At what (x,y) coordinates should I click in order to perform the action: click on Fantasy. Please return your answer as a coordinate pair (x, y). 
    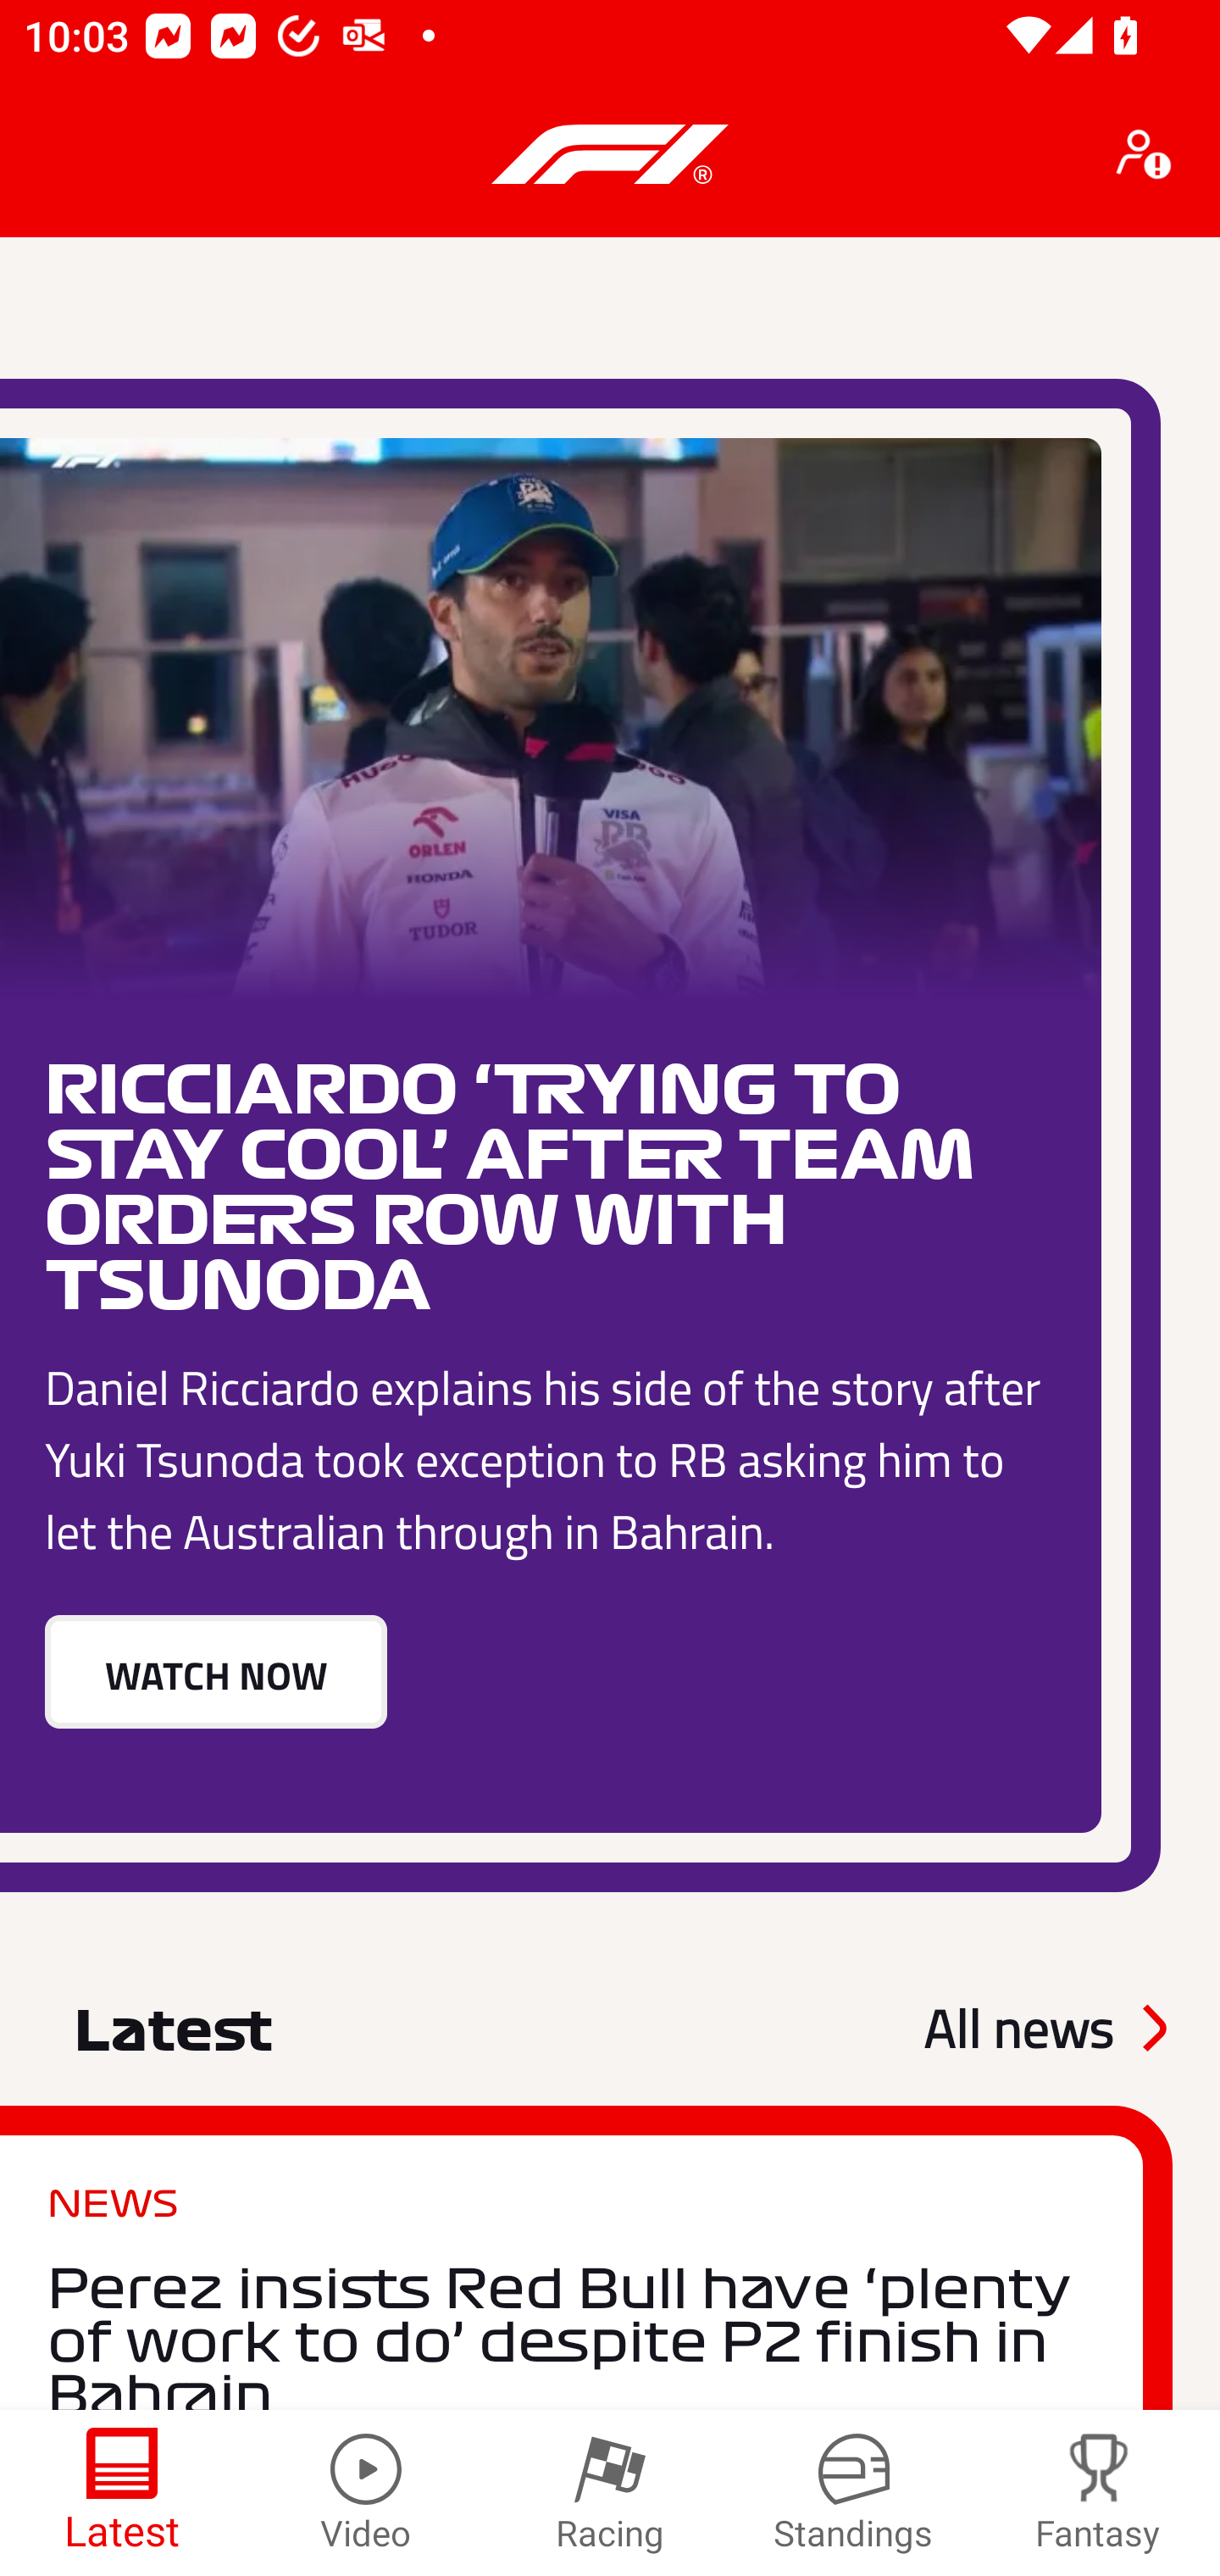
    Looking at the image, I should click on (1098, 2493).